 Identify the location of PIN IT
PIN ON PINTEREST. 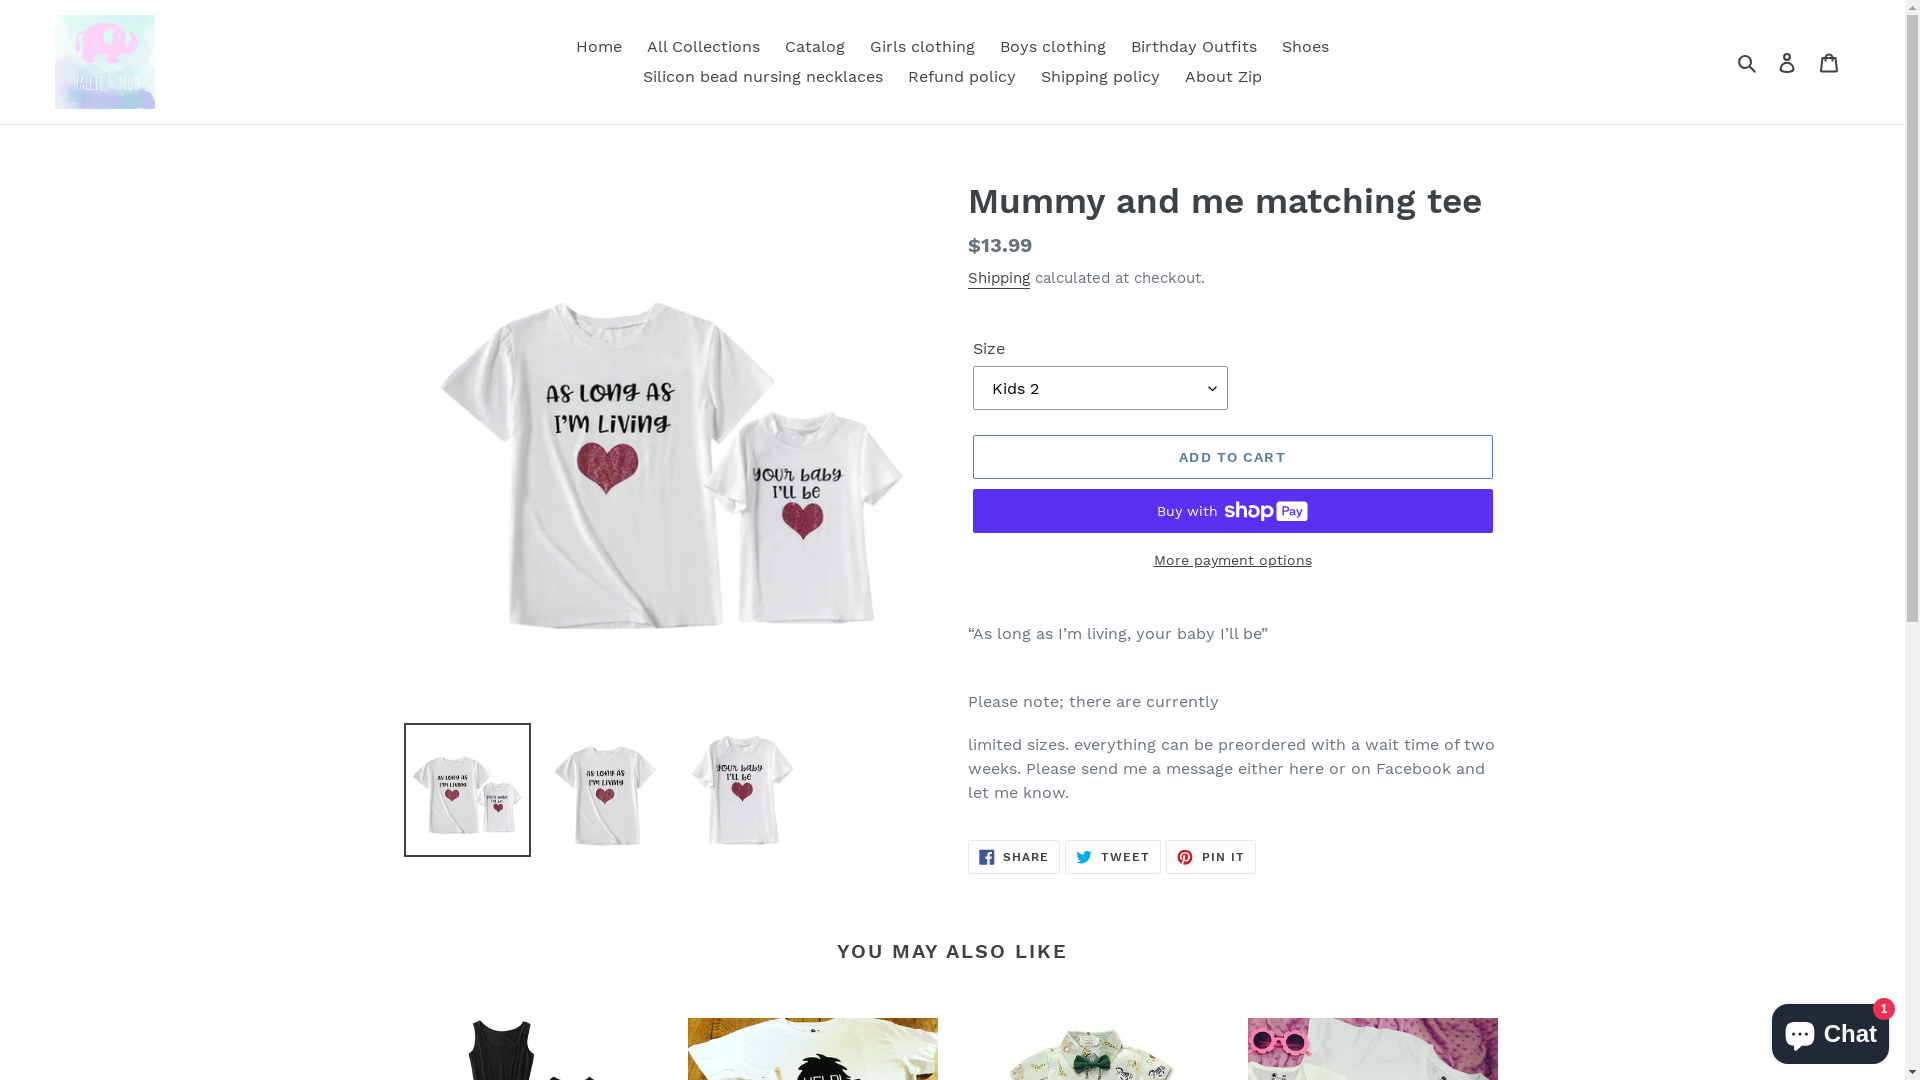
(1211, 857).